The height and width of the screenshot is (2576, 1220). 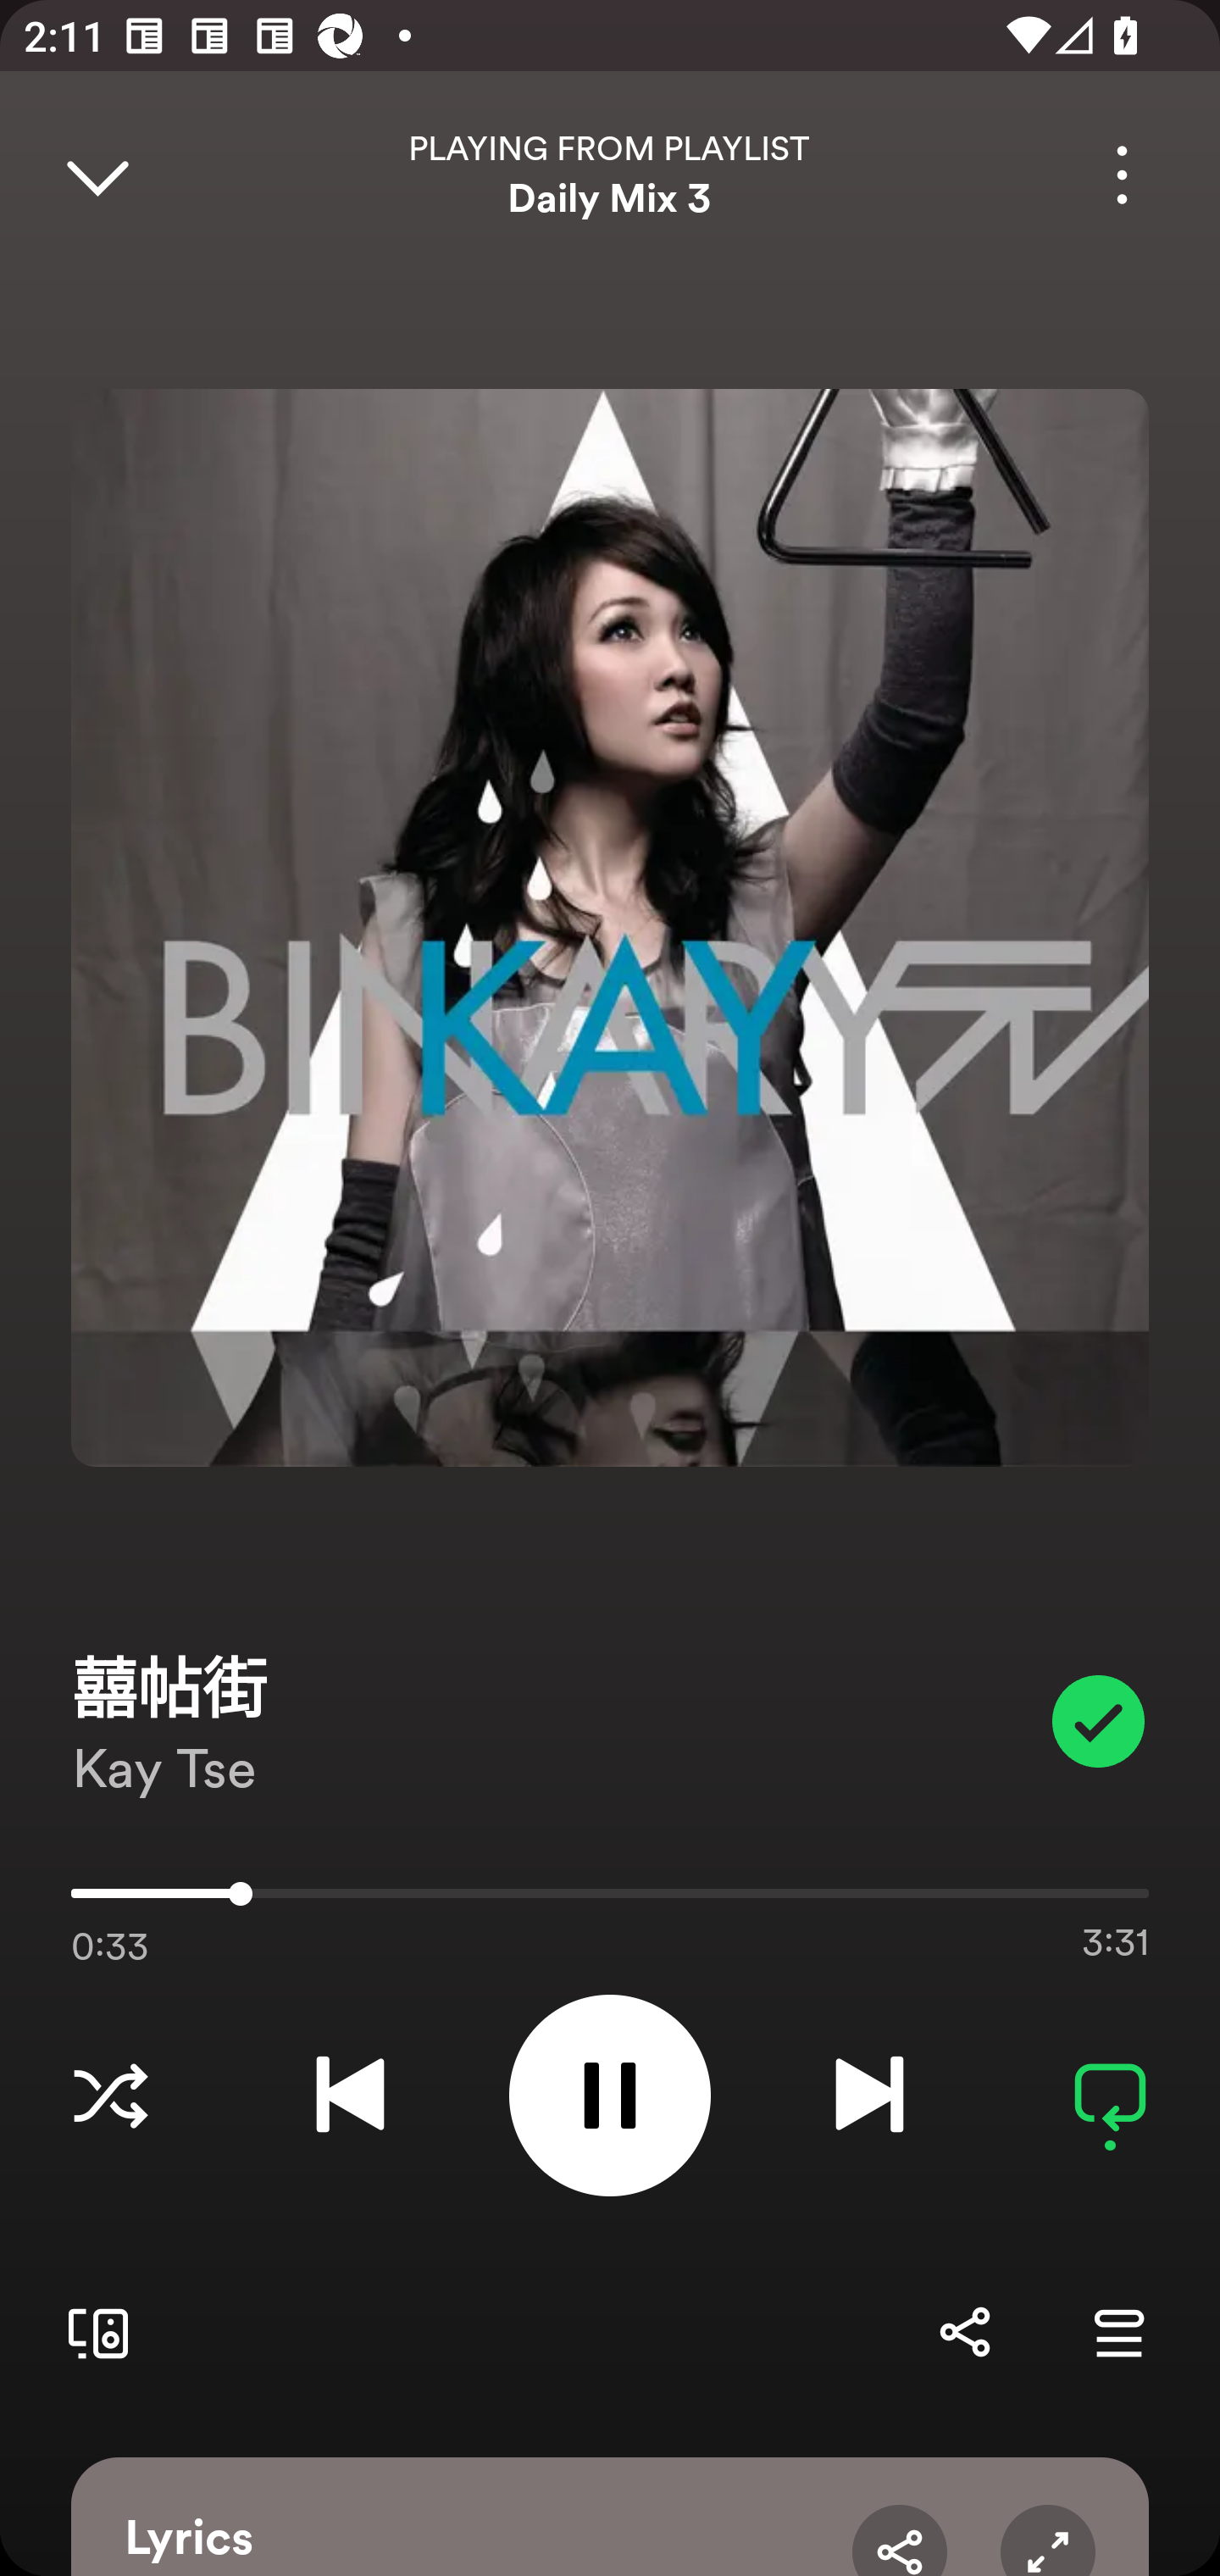 What do you see at coordinates (610, 2517) in the screenshot?
I see `Lyrics Share Expand` at bounding box center [610, 2517].